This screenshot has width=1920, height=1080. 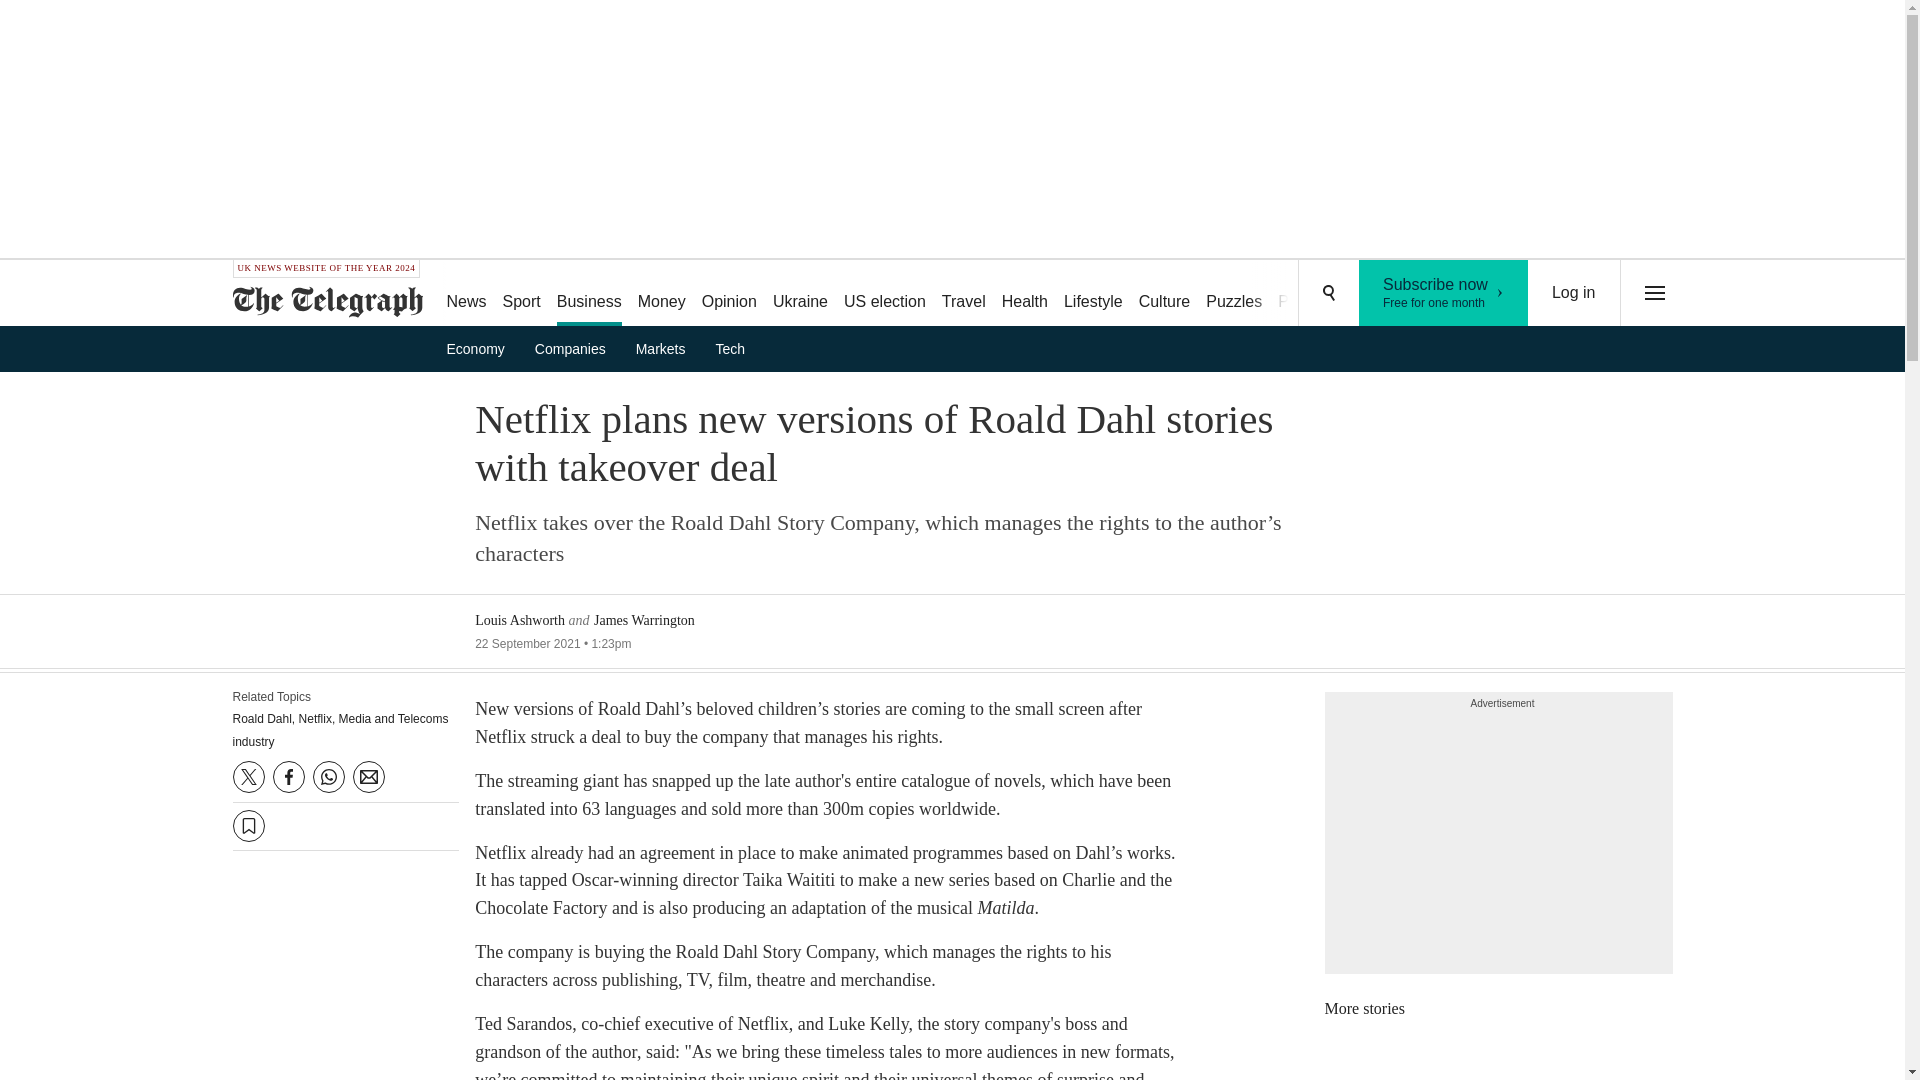 I want to click on Money, so click(x=661, y=294).